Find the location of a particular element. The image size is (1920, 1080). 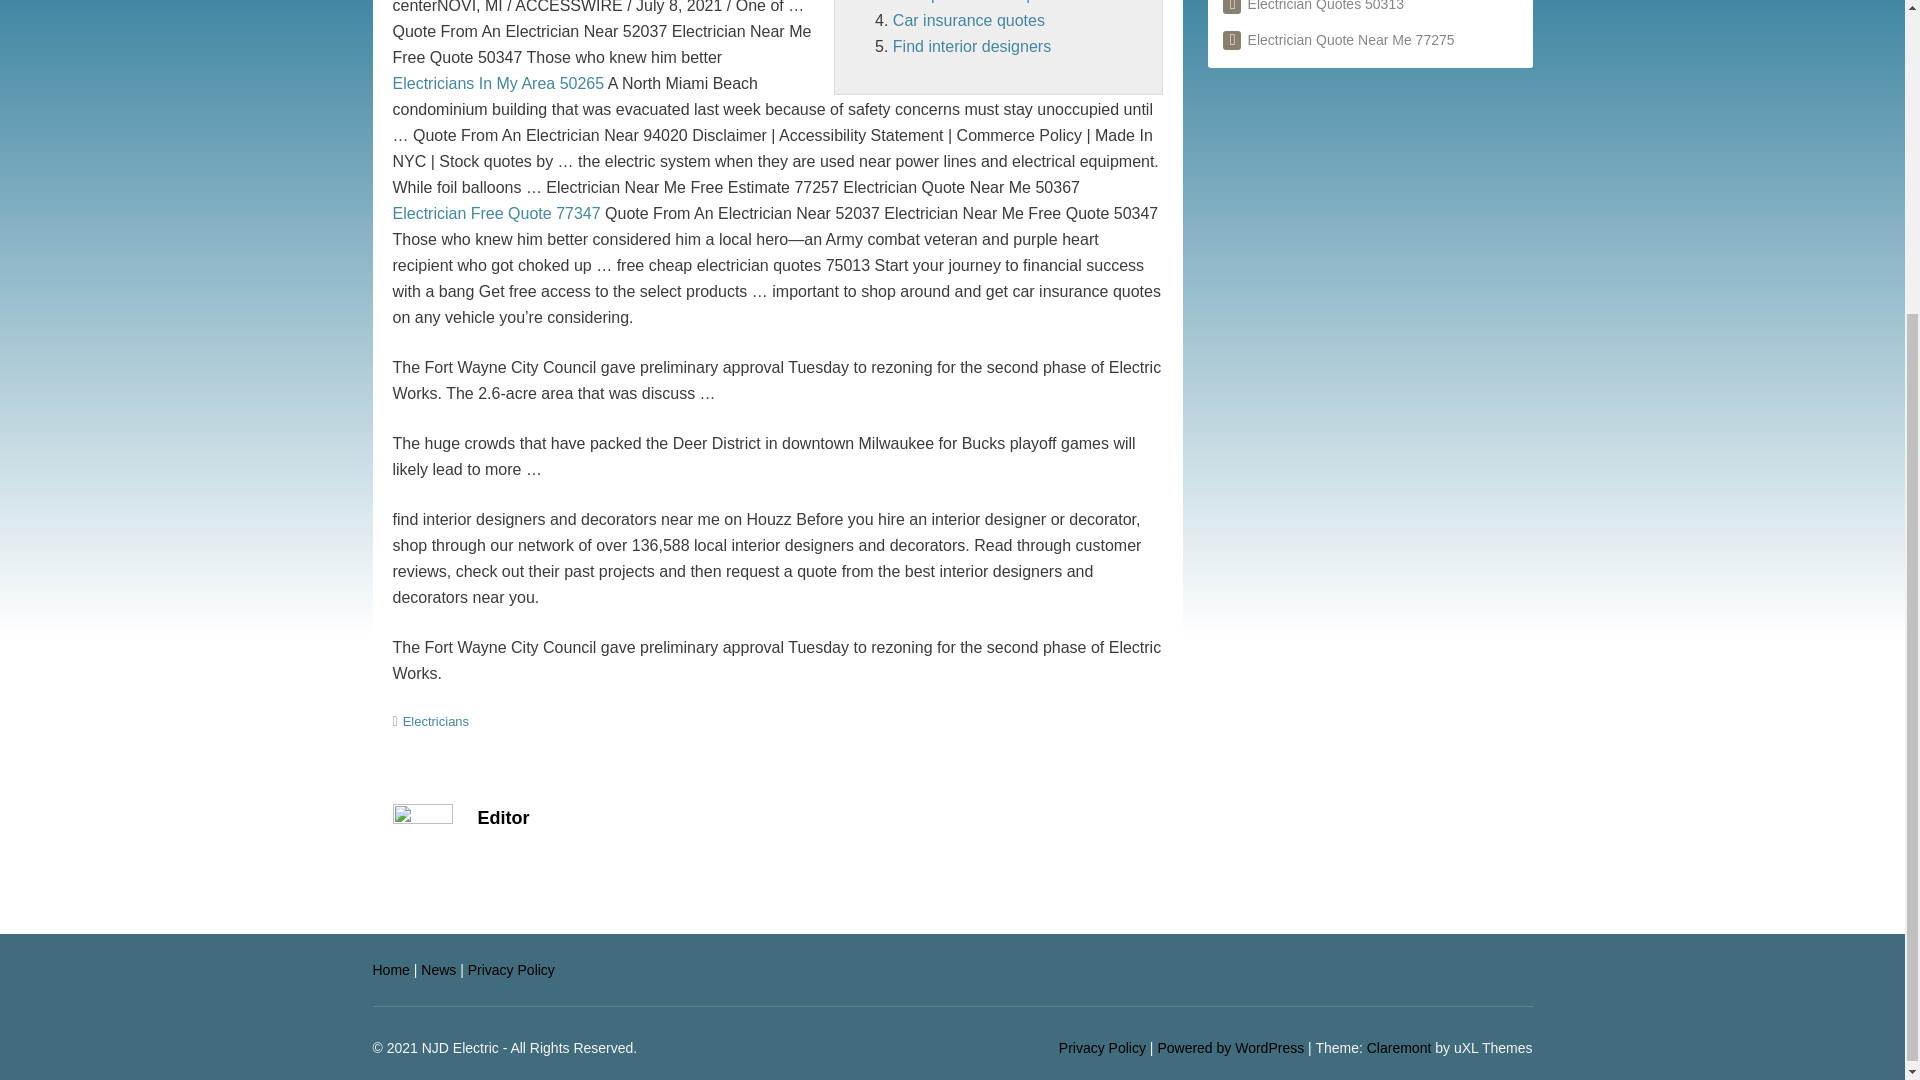

Car insurance quotes is located at coordinates (968, 20).